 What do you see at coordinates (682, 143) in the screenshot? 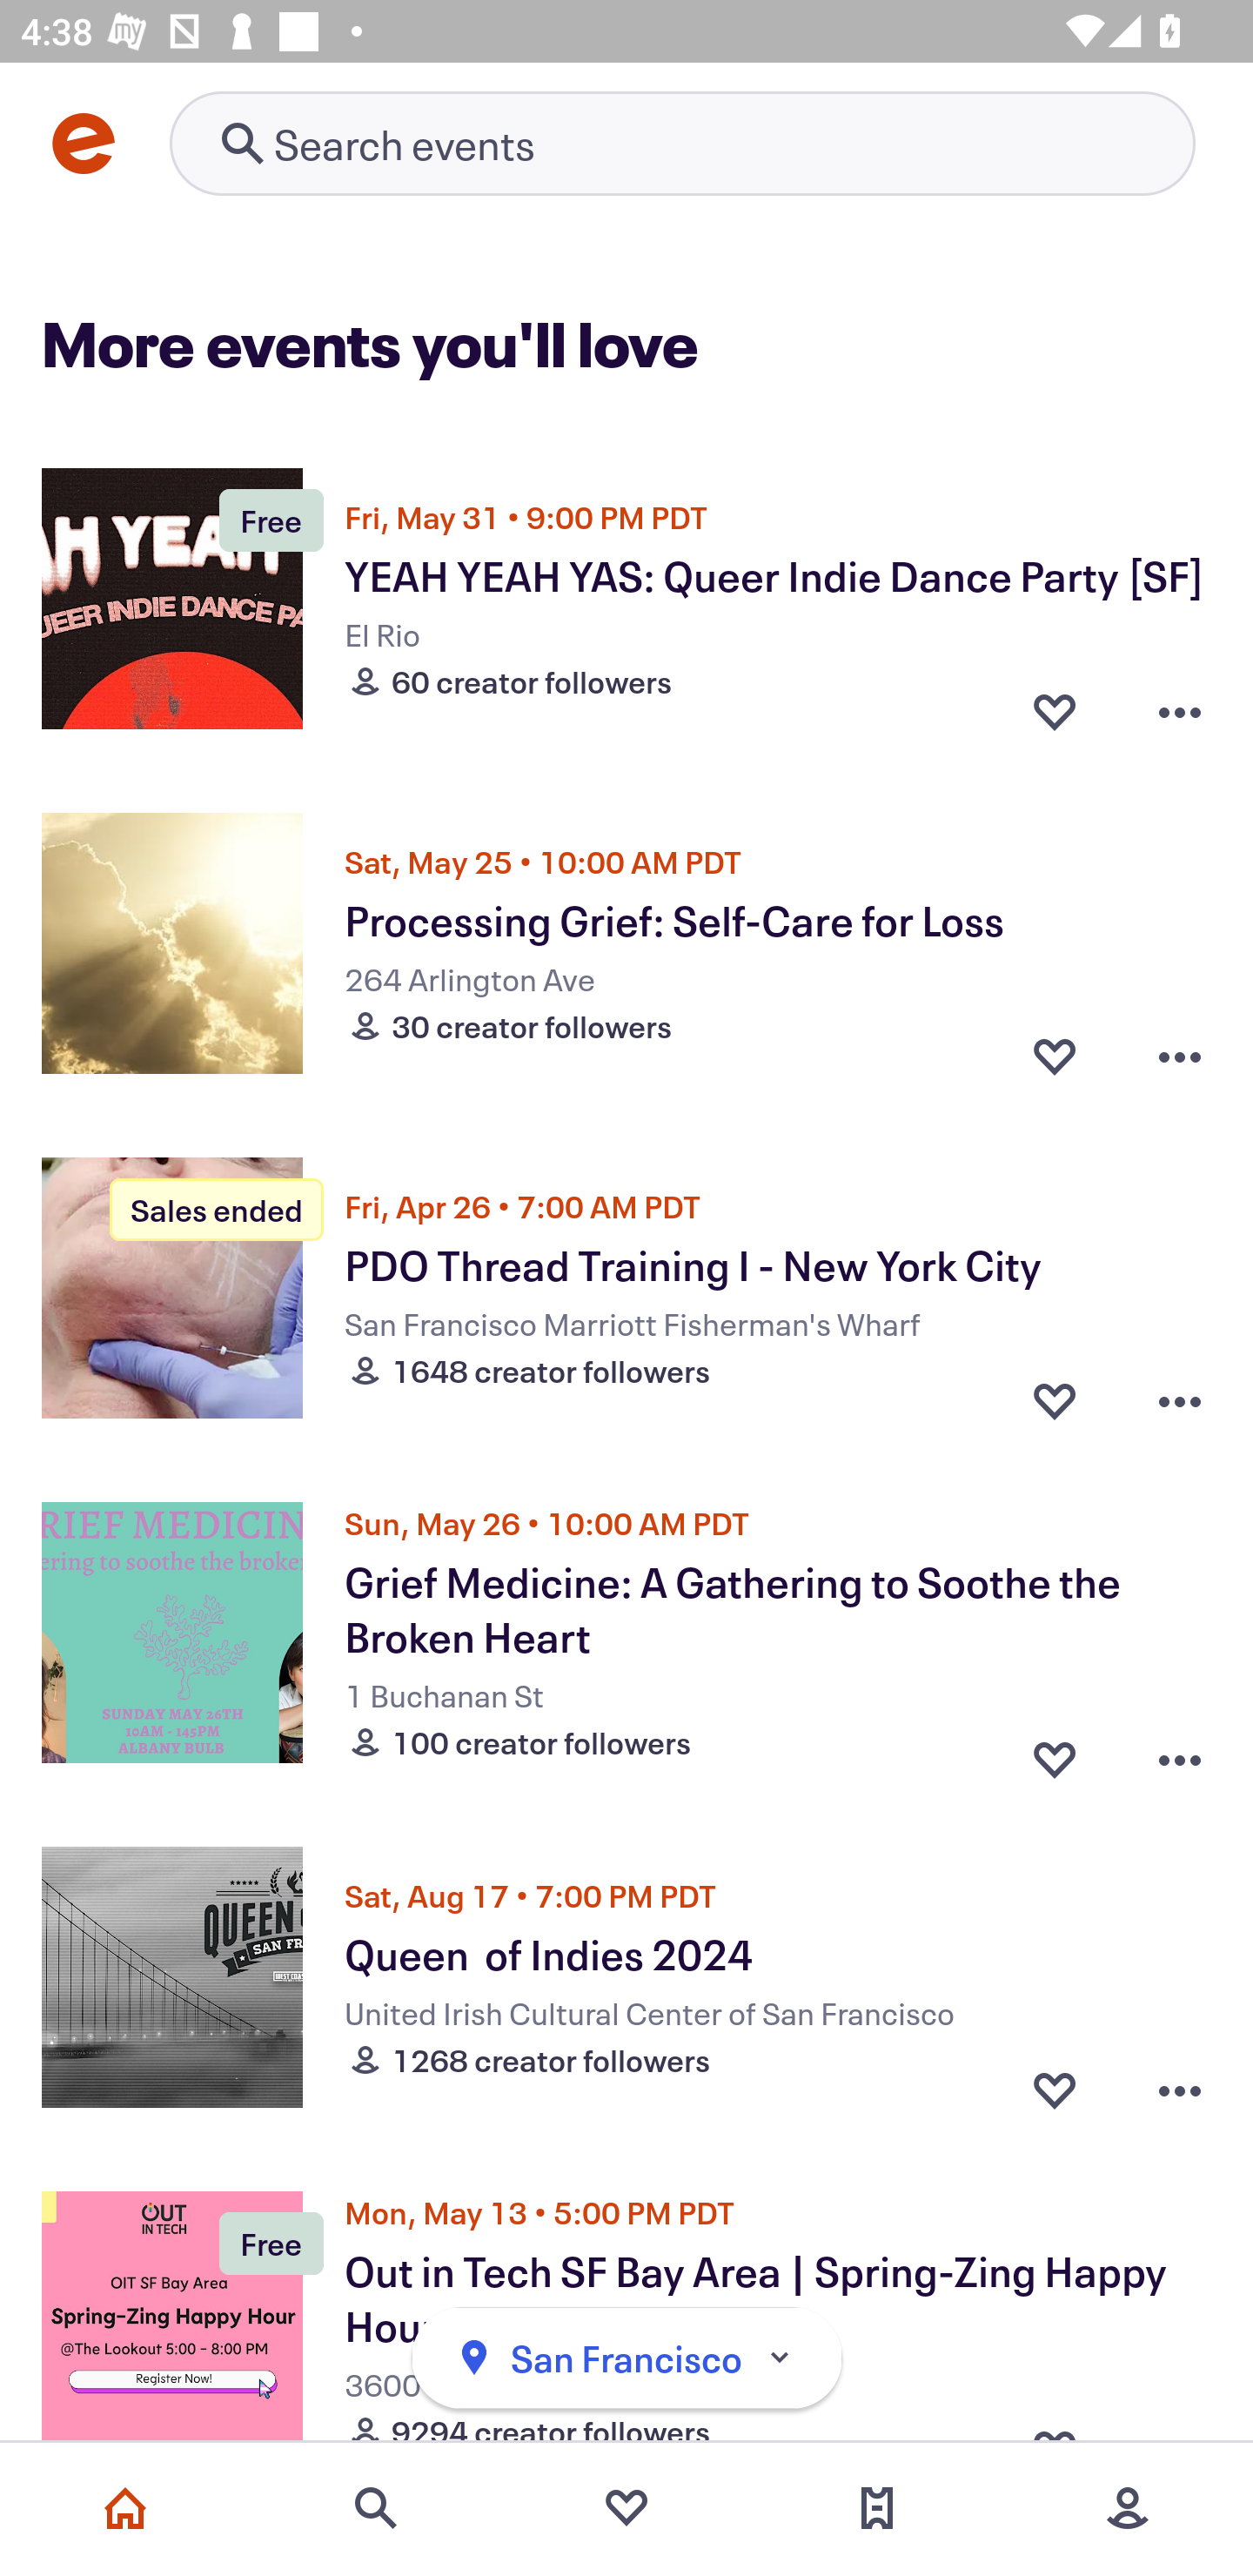
I see `Retry's image Search events` at bounding box center [682, 143].